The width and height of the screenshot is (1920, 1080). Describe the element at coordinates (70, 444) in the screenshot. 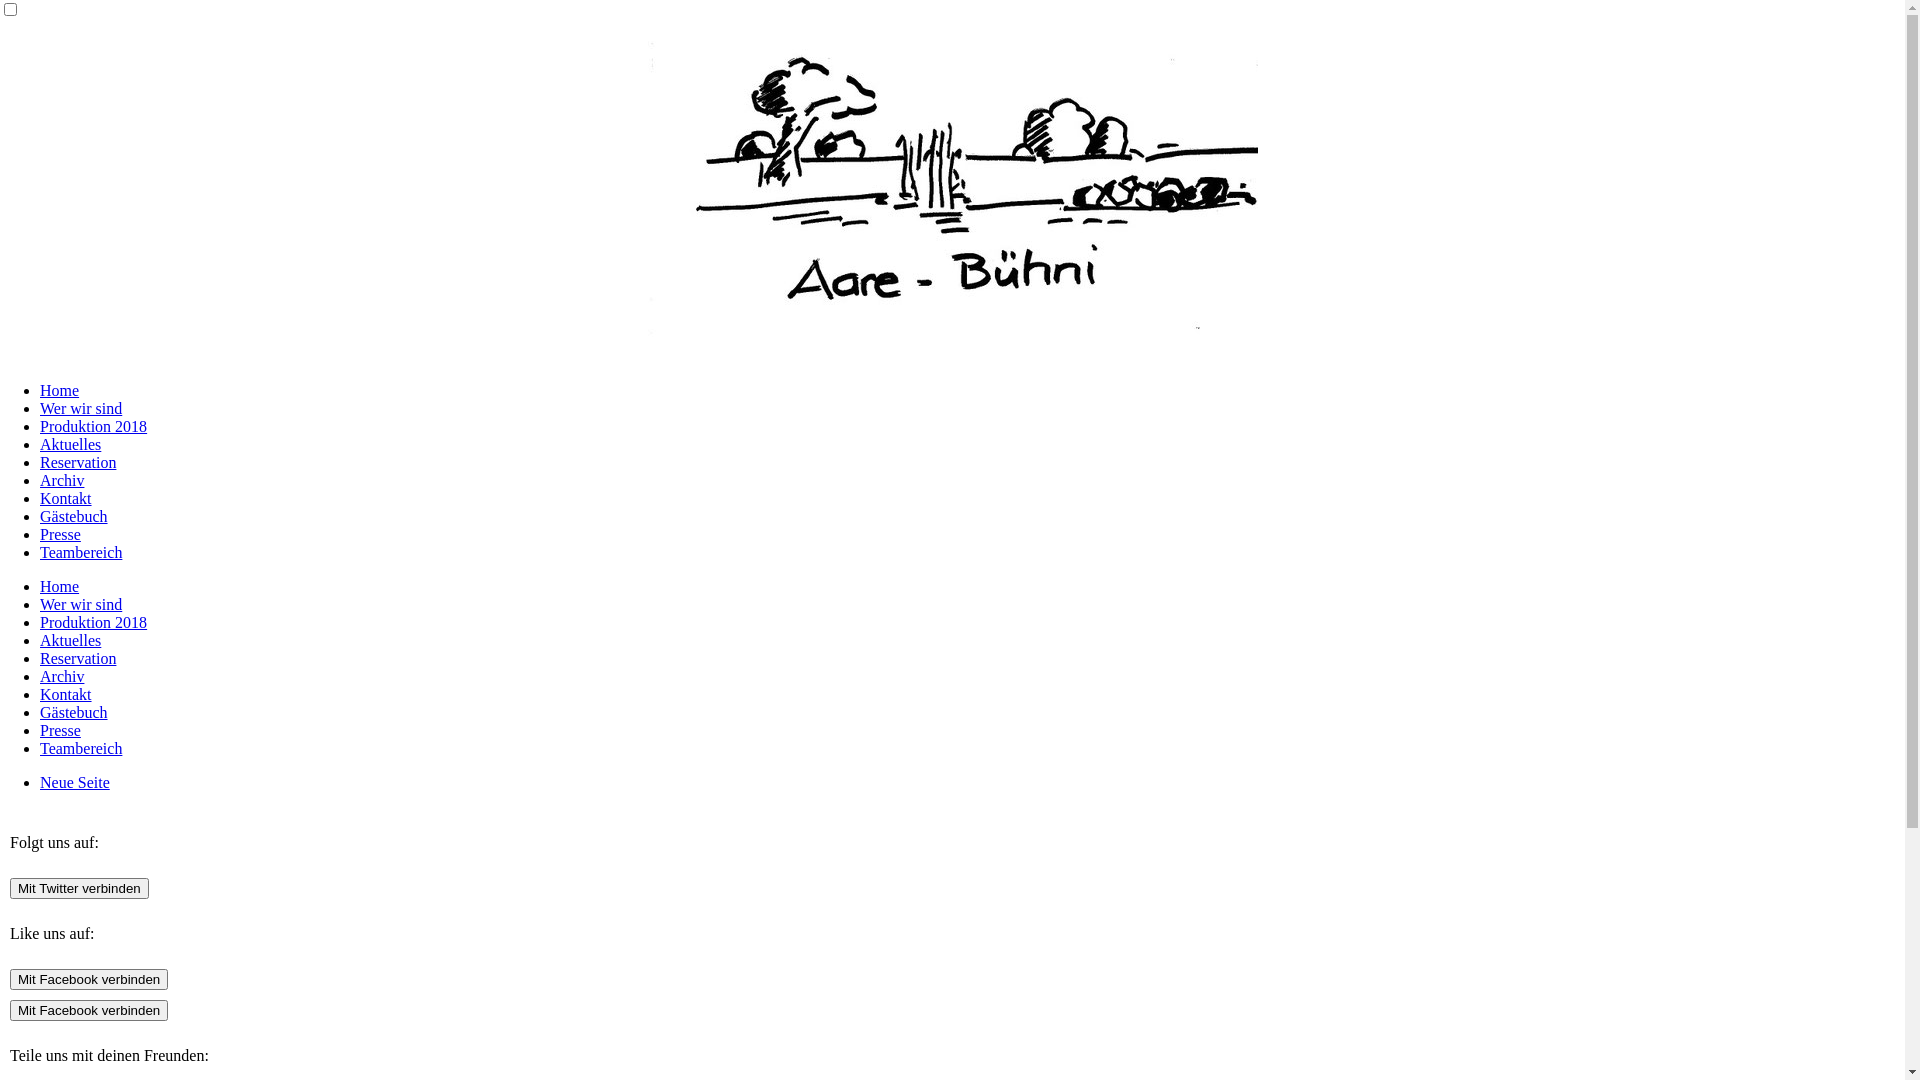

I see `Aktuelles` at that location.